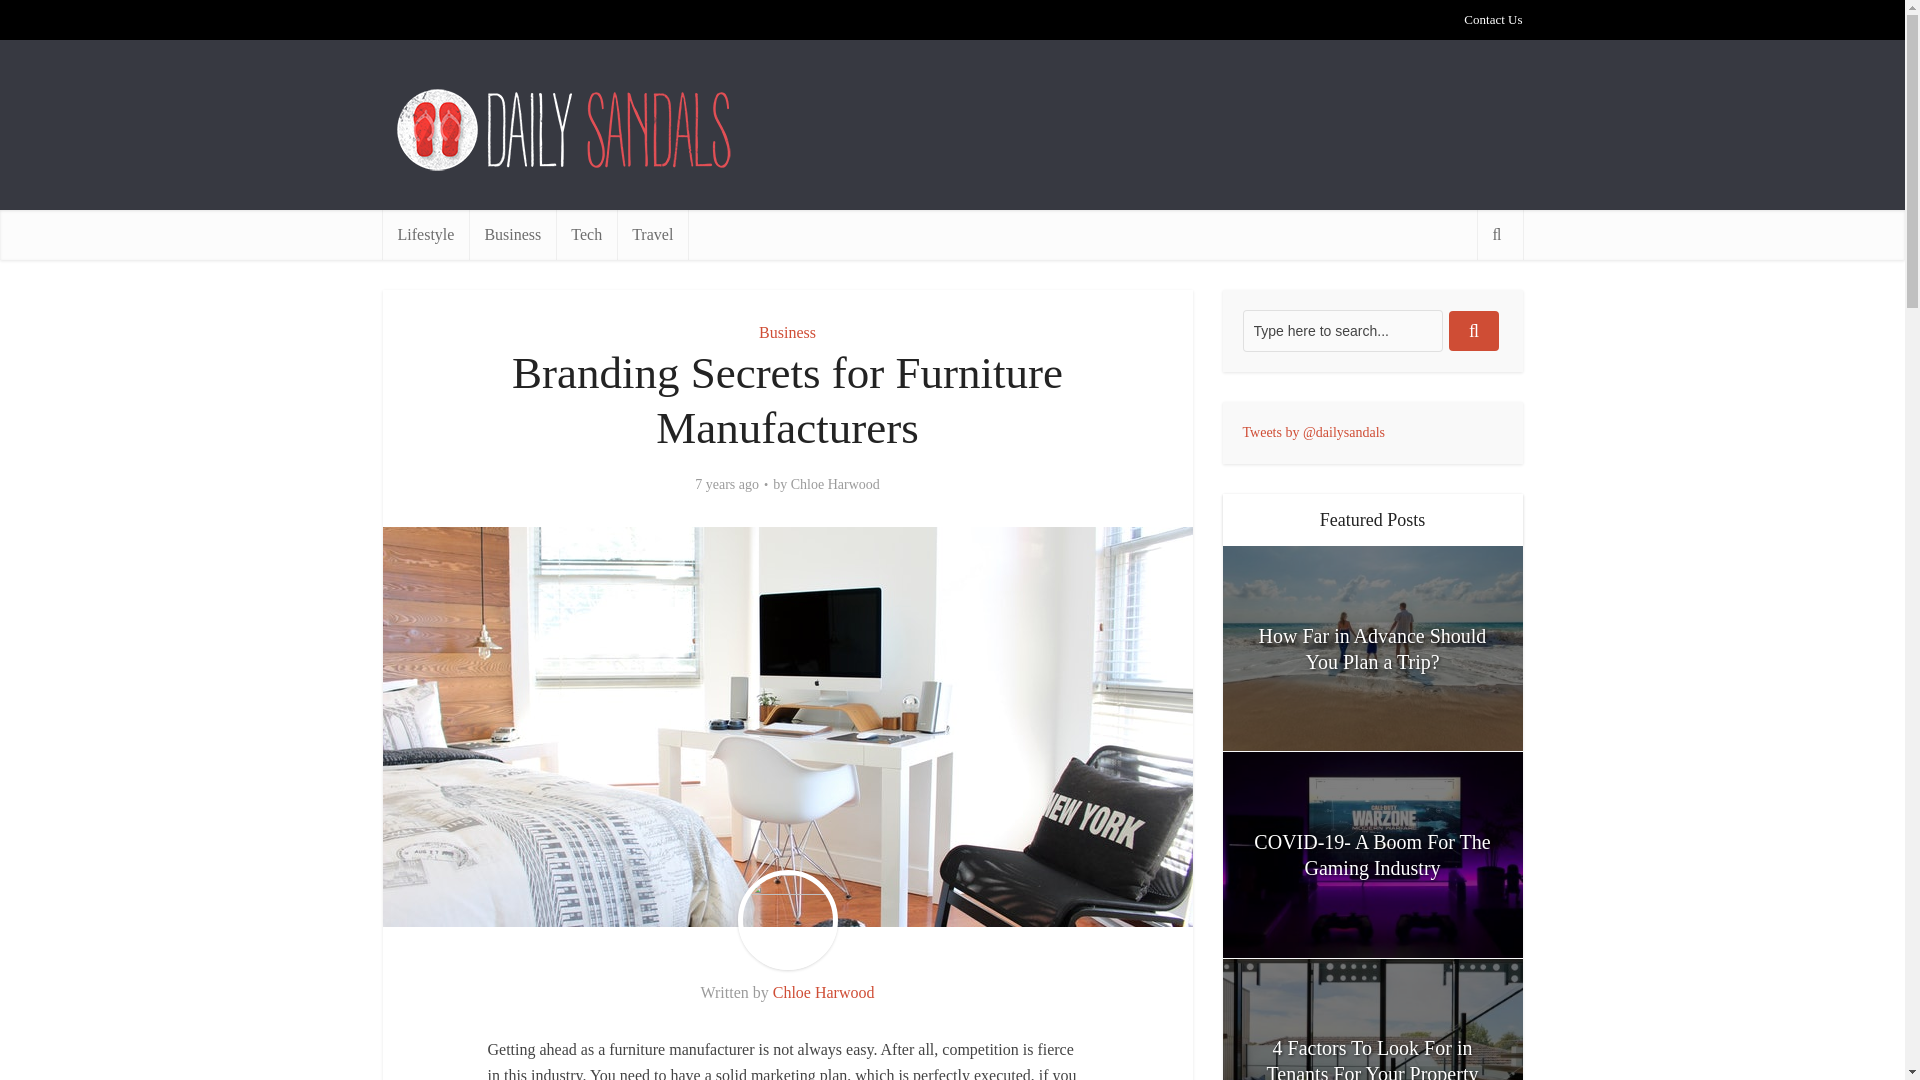  I want to click on Type here to search..., so click(1342, 330).